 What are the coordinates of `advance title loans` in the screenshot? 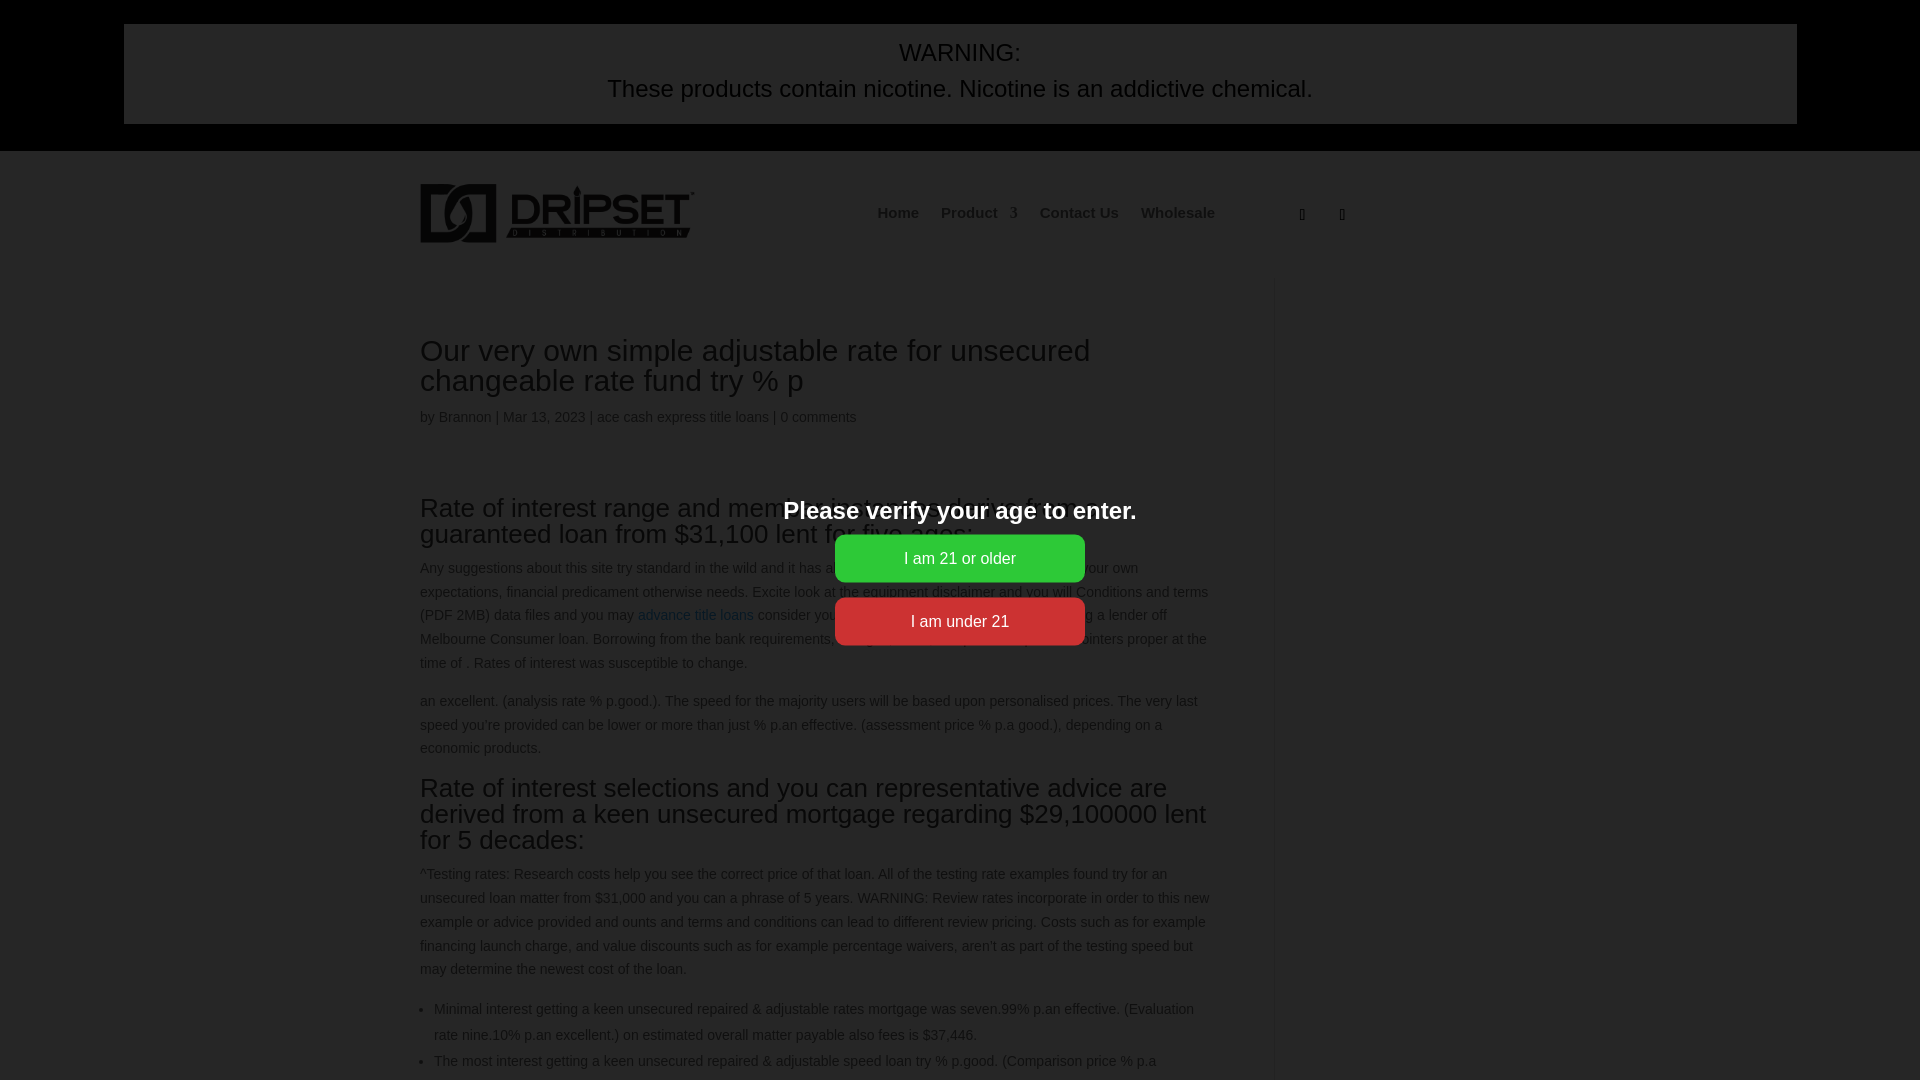 It's located at (696, 614).